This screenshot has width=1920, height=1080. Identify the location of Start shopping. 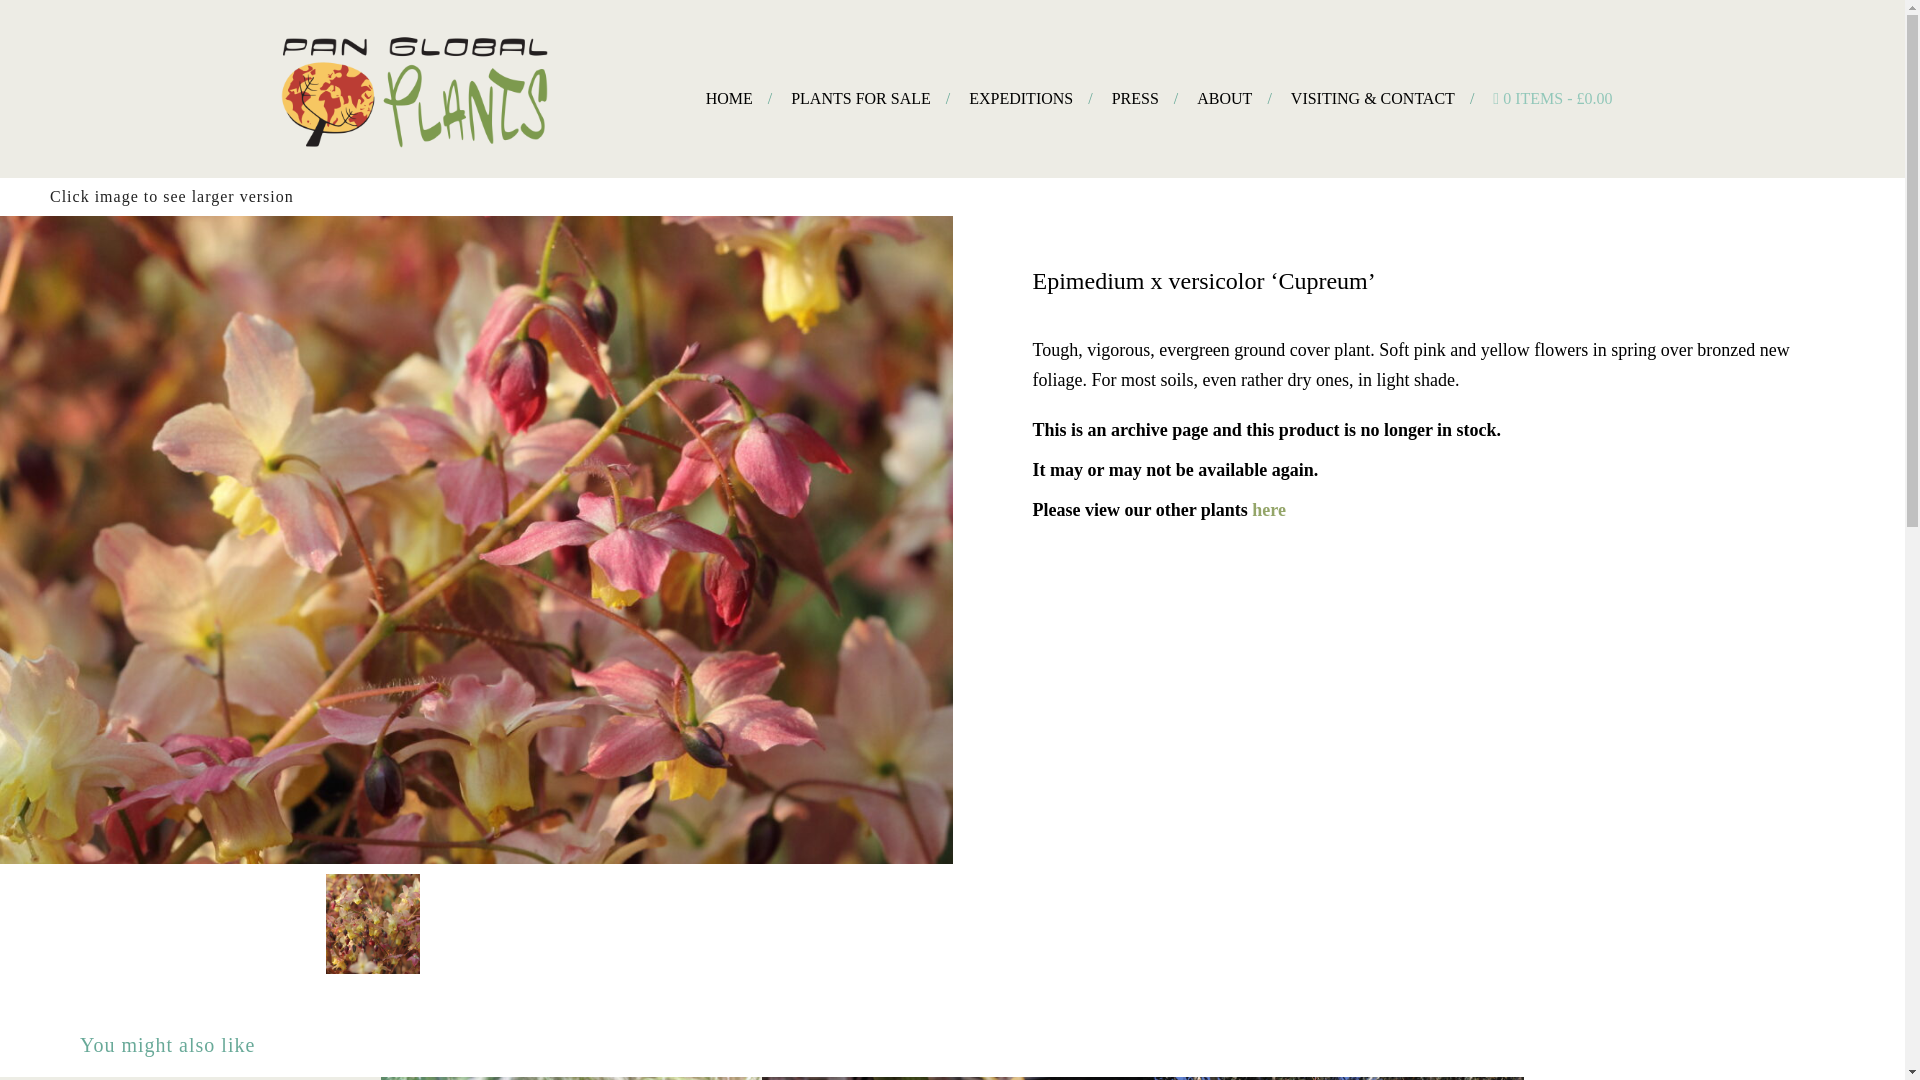
(1552, 98).